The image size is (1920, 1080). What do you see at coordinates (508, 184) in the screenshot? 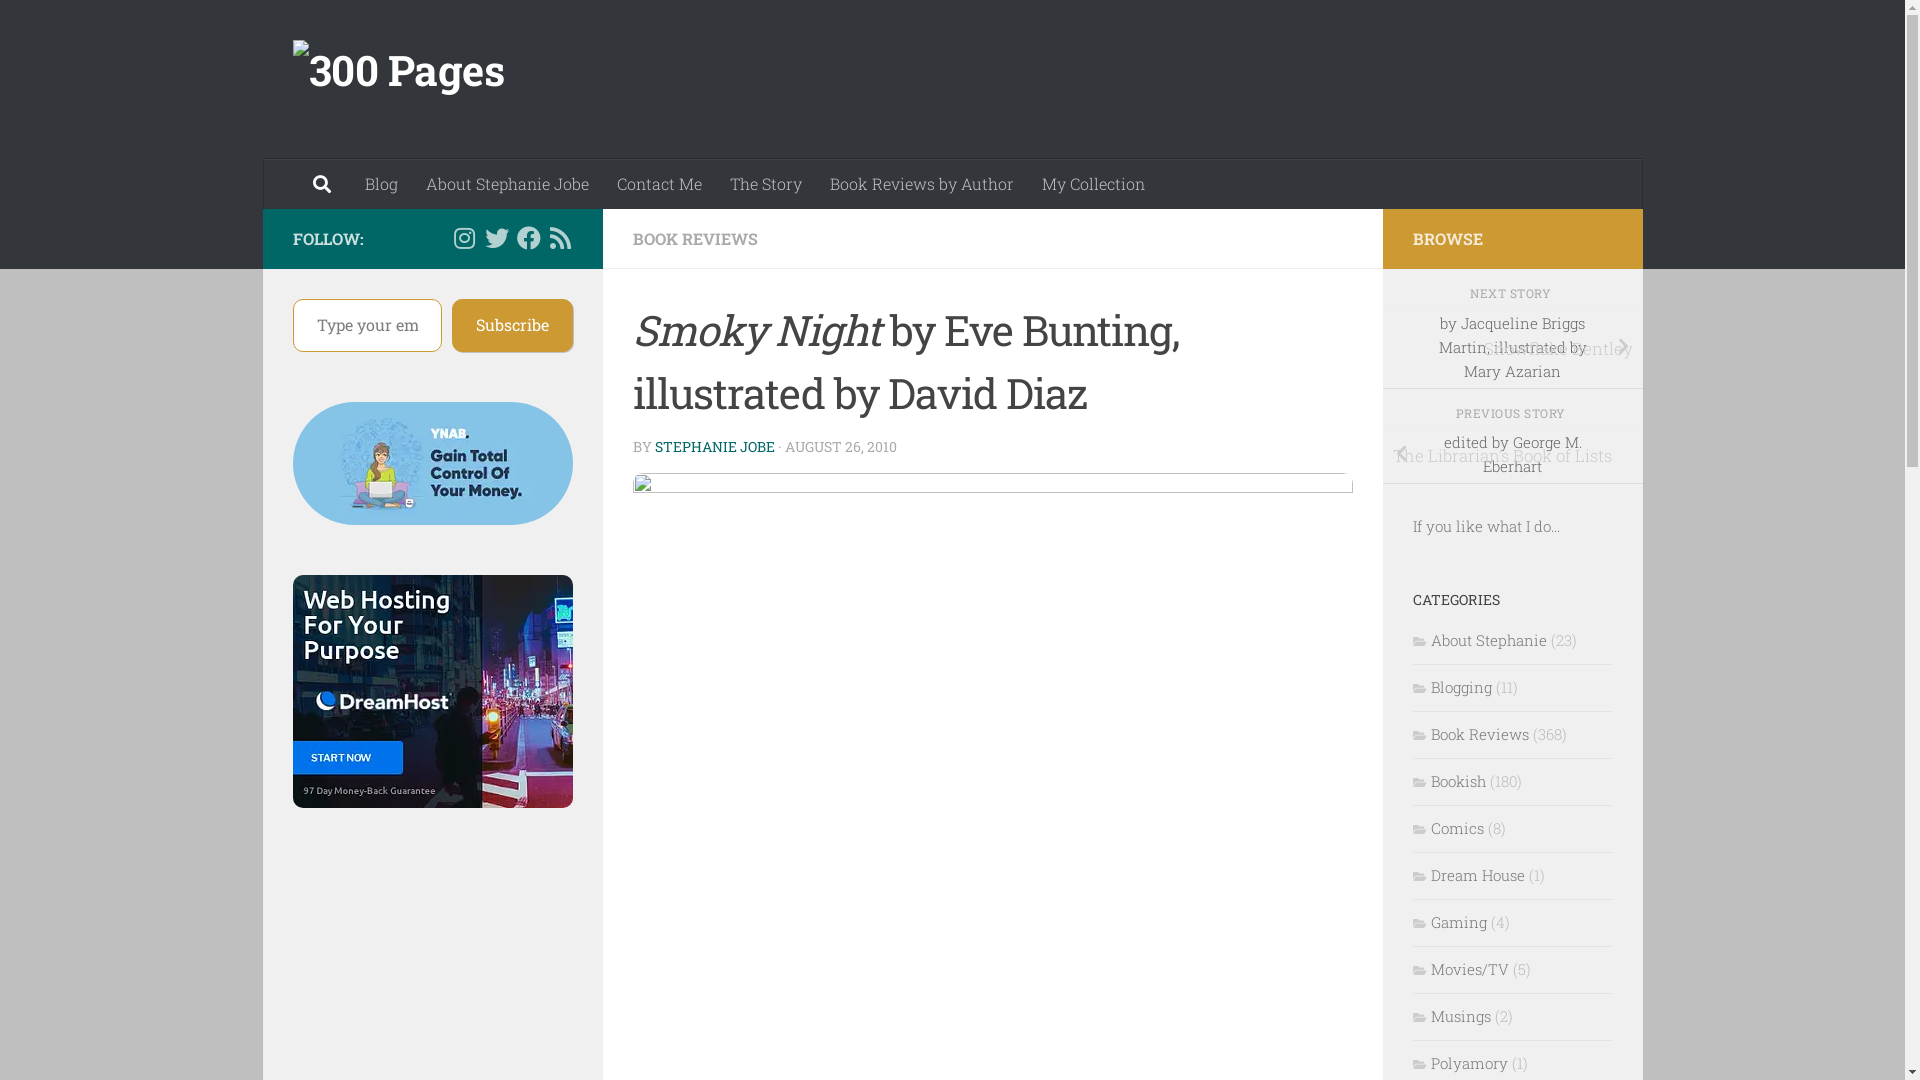
I see `About Stephanie Jobe` at bounding box center [508, 184].